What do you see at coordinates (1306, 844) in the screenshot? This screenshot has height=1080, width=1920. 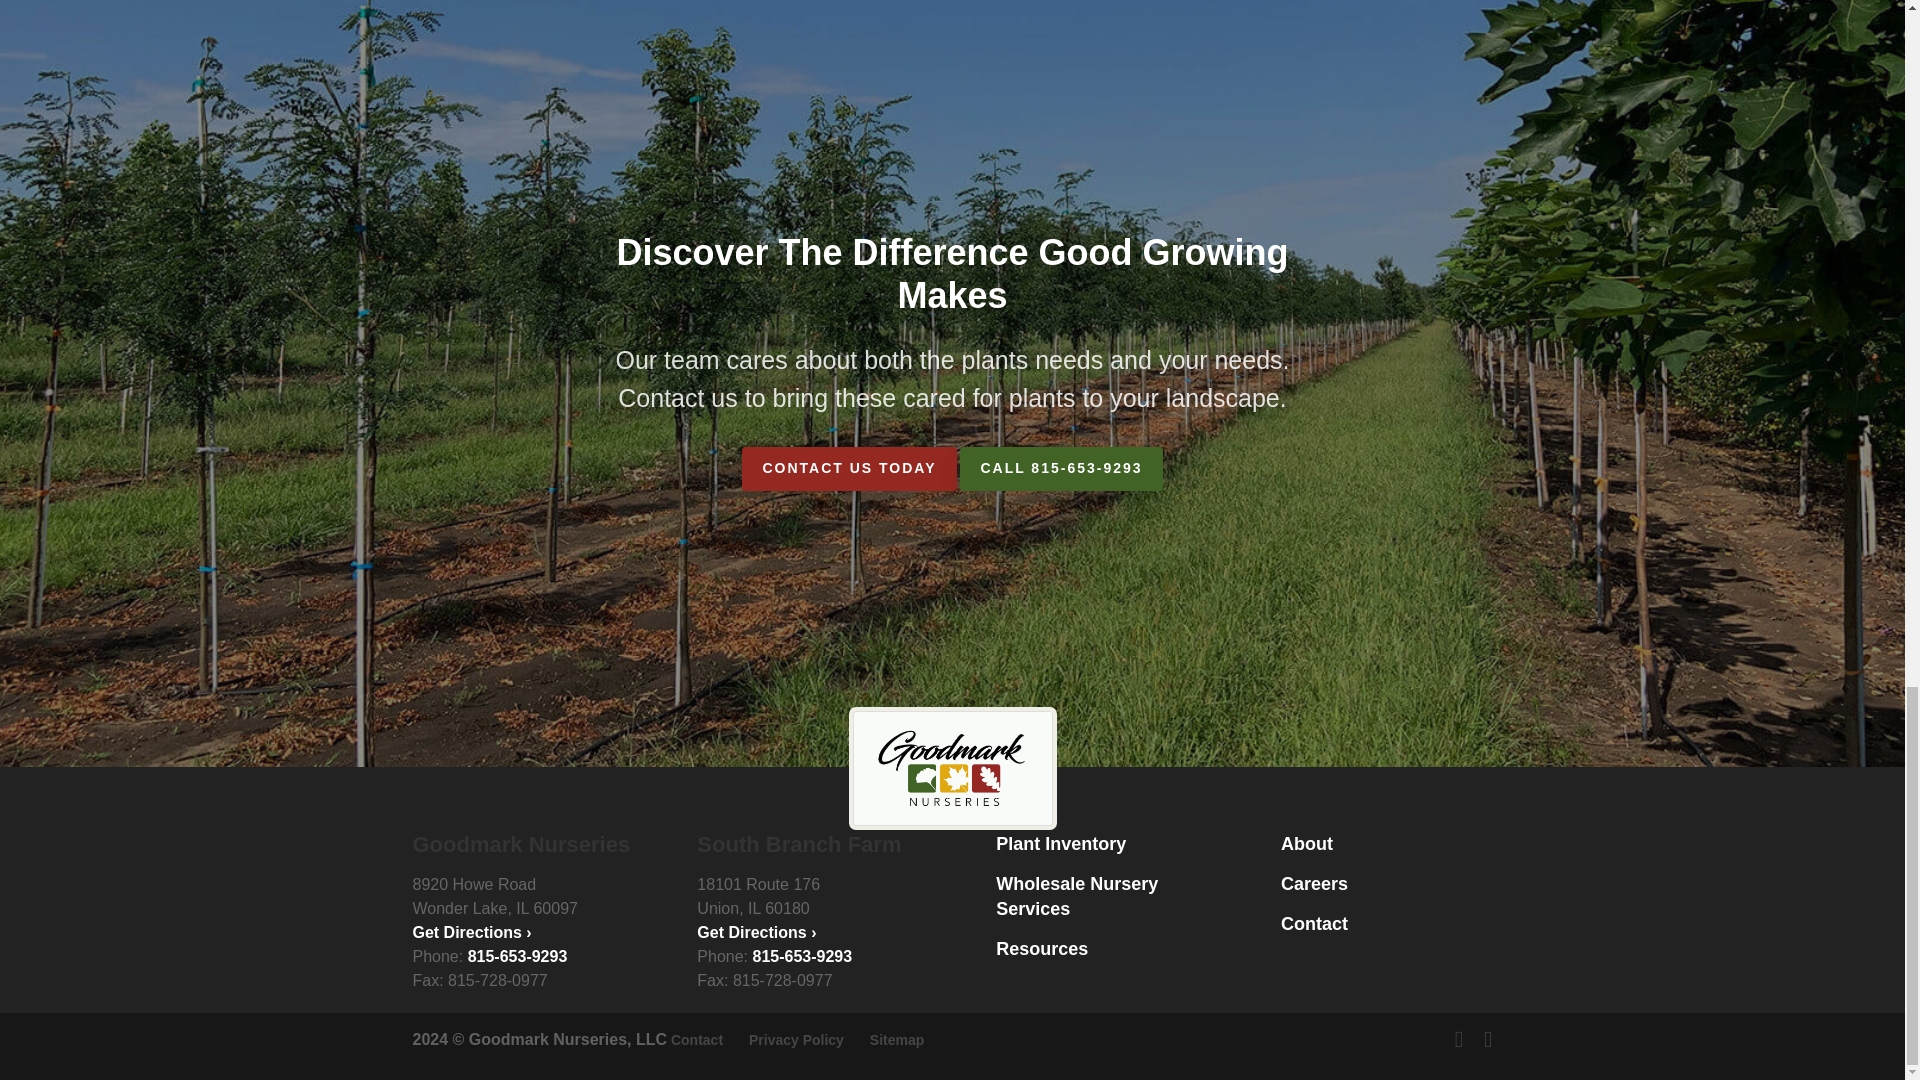 I see `About` at bounding box center [1306, 844].